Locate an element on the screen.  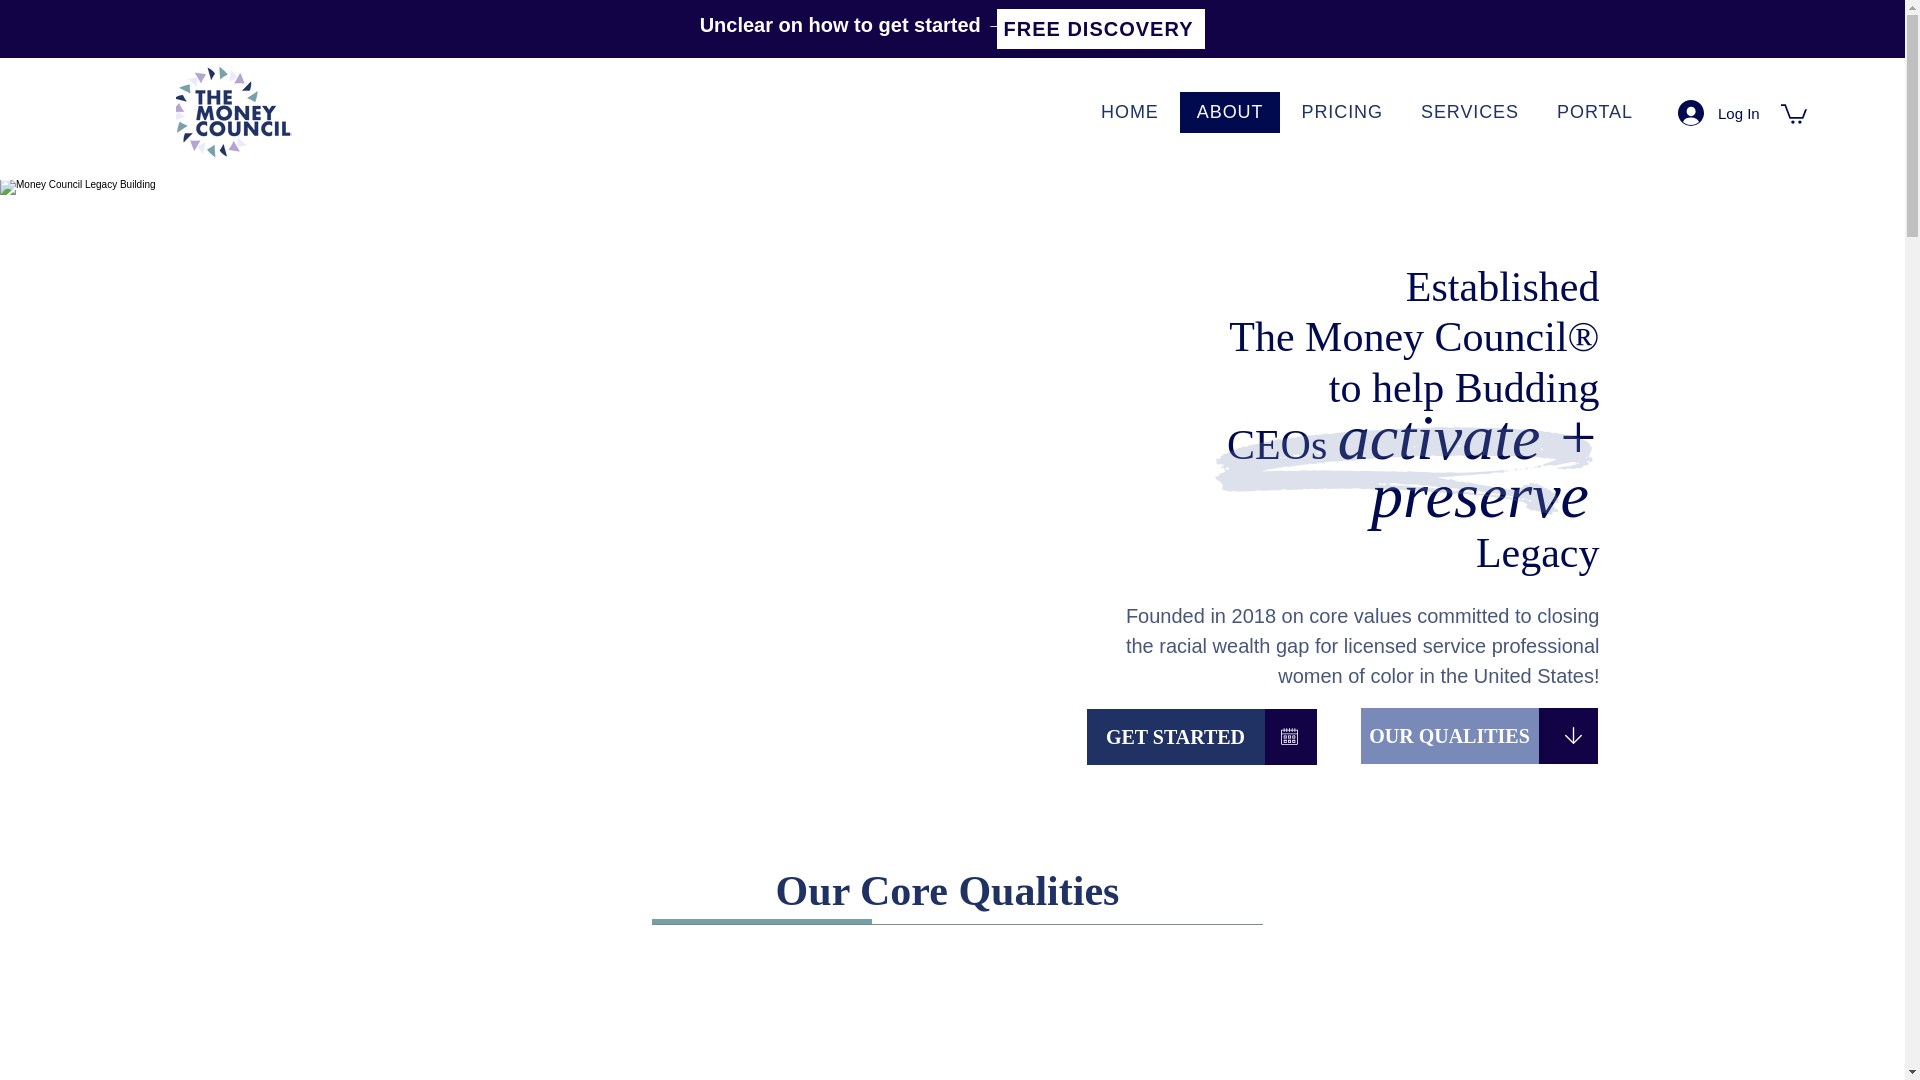
ABOUT is located at coordinates (1230, 112).